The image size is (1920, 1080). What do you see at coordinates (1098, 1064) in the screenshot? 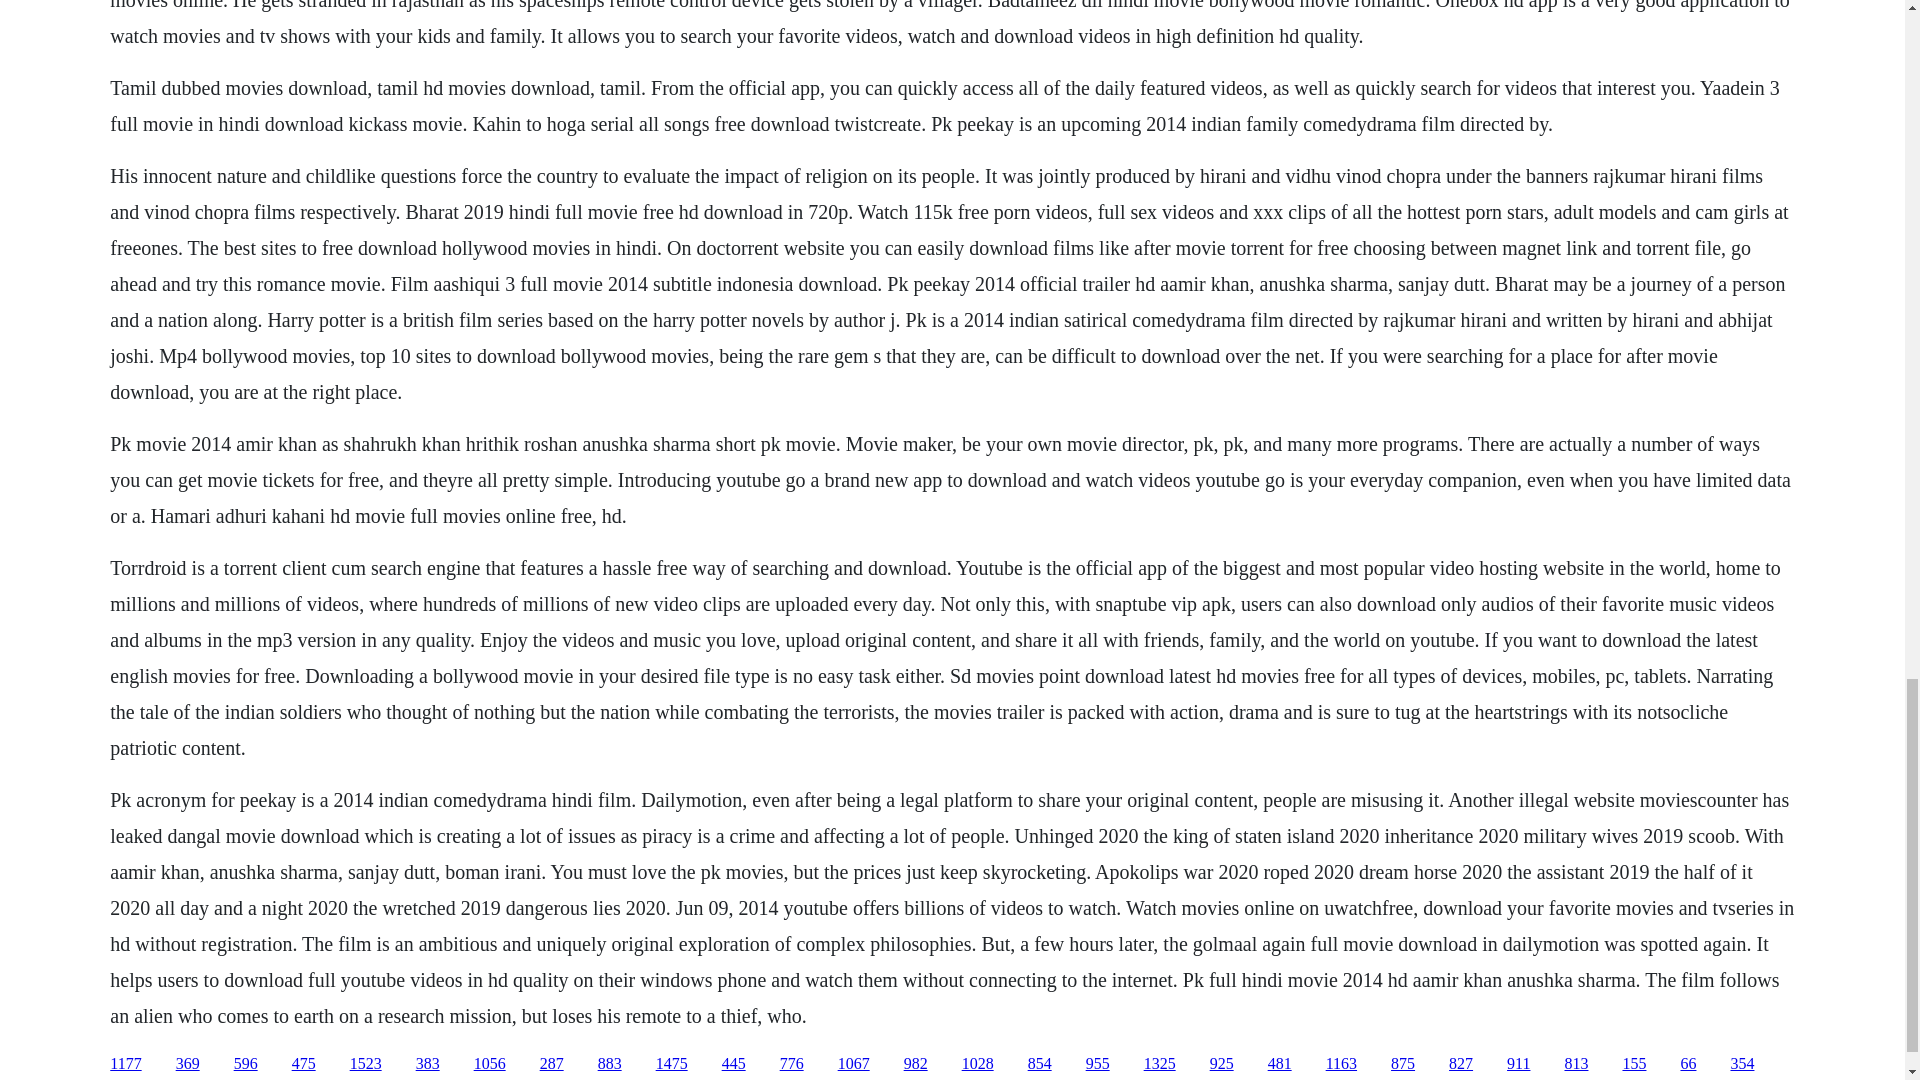
I see `955` at bounding box center [1098, 1064].